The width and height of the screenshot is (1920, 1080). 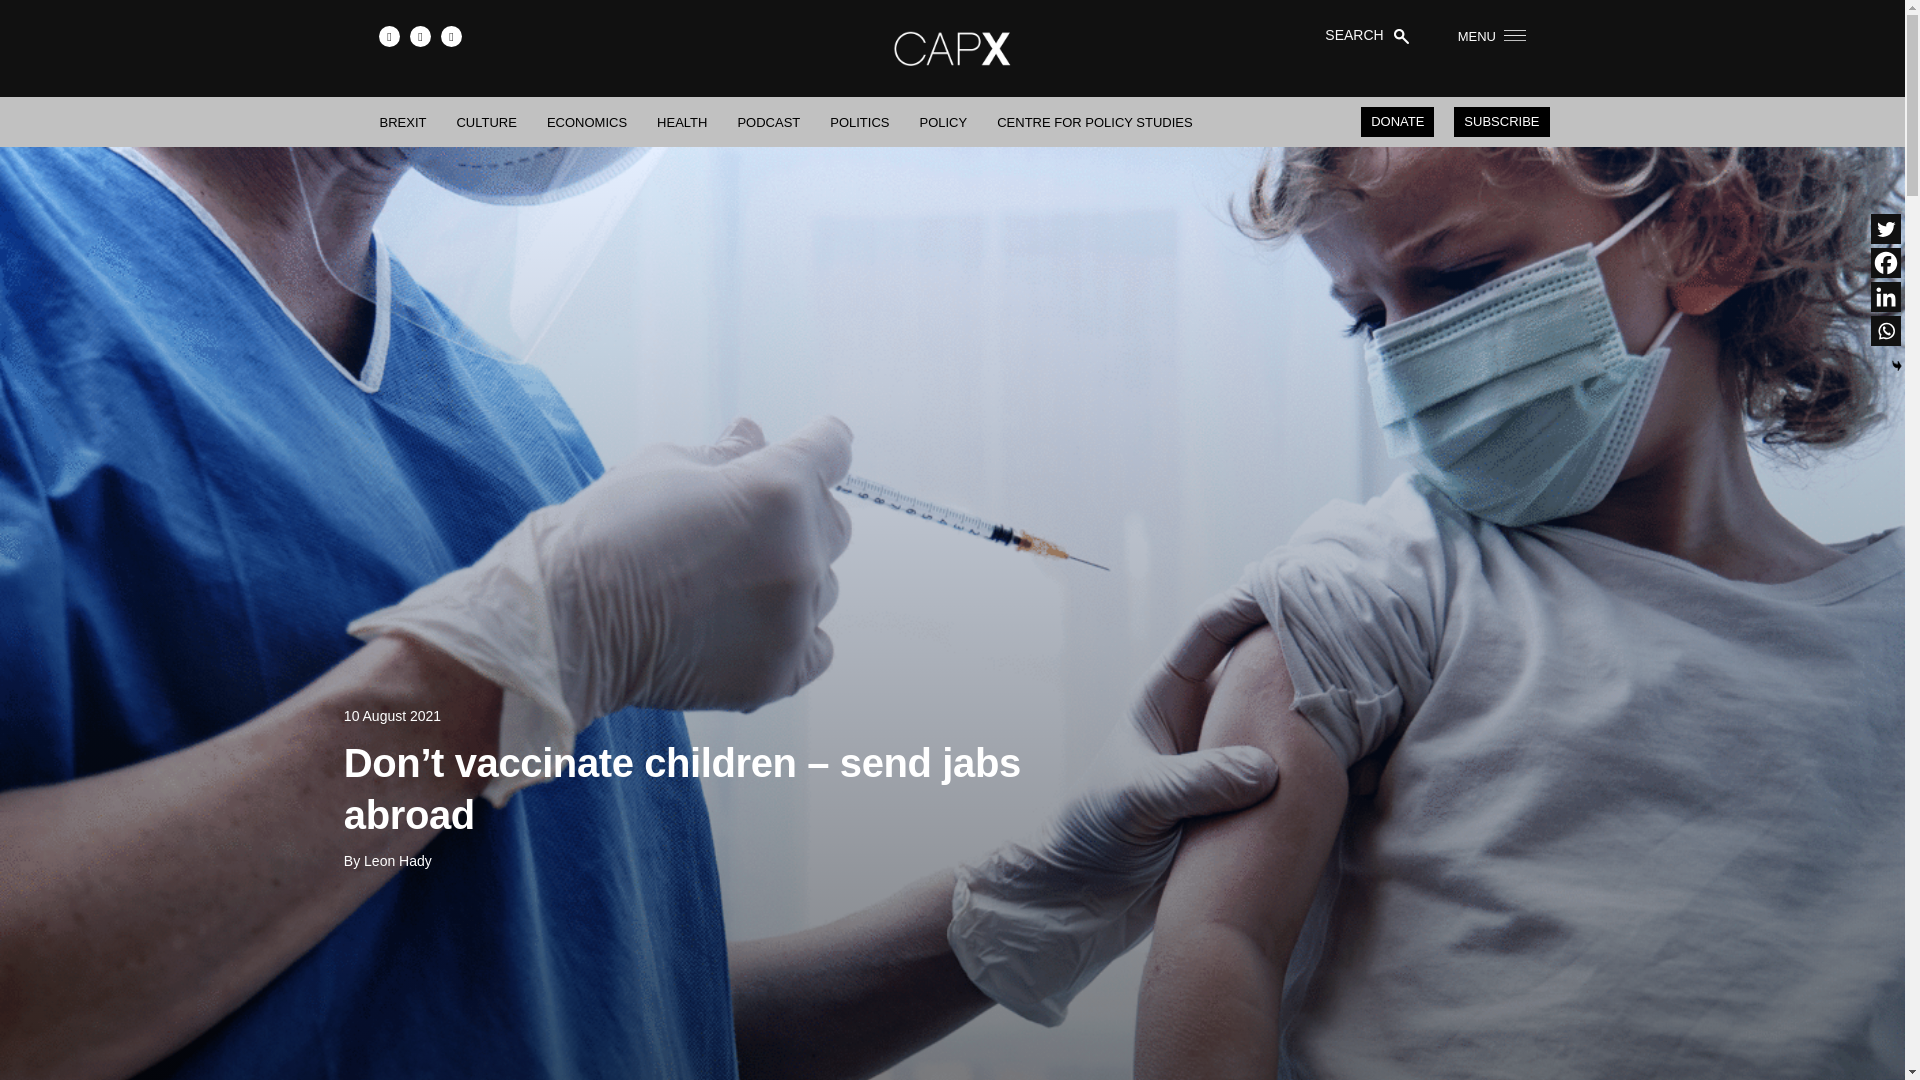 What do you see at coordinates (1885, 228) in the screenshot?
I see `Twitter` at bounding box center [1885, 228].